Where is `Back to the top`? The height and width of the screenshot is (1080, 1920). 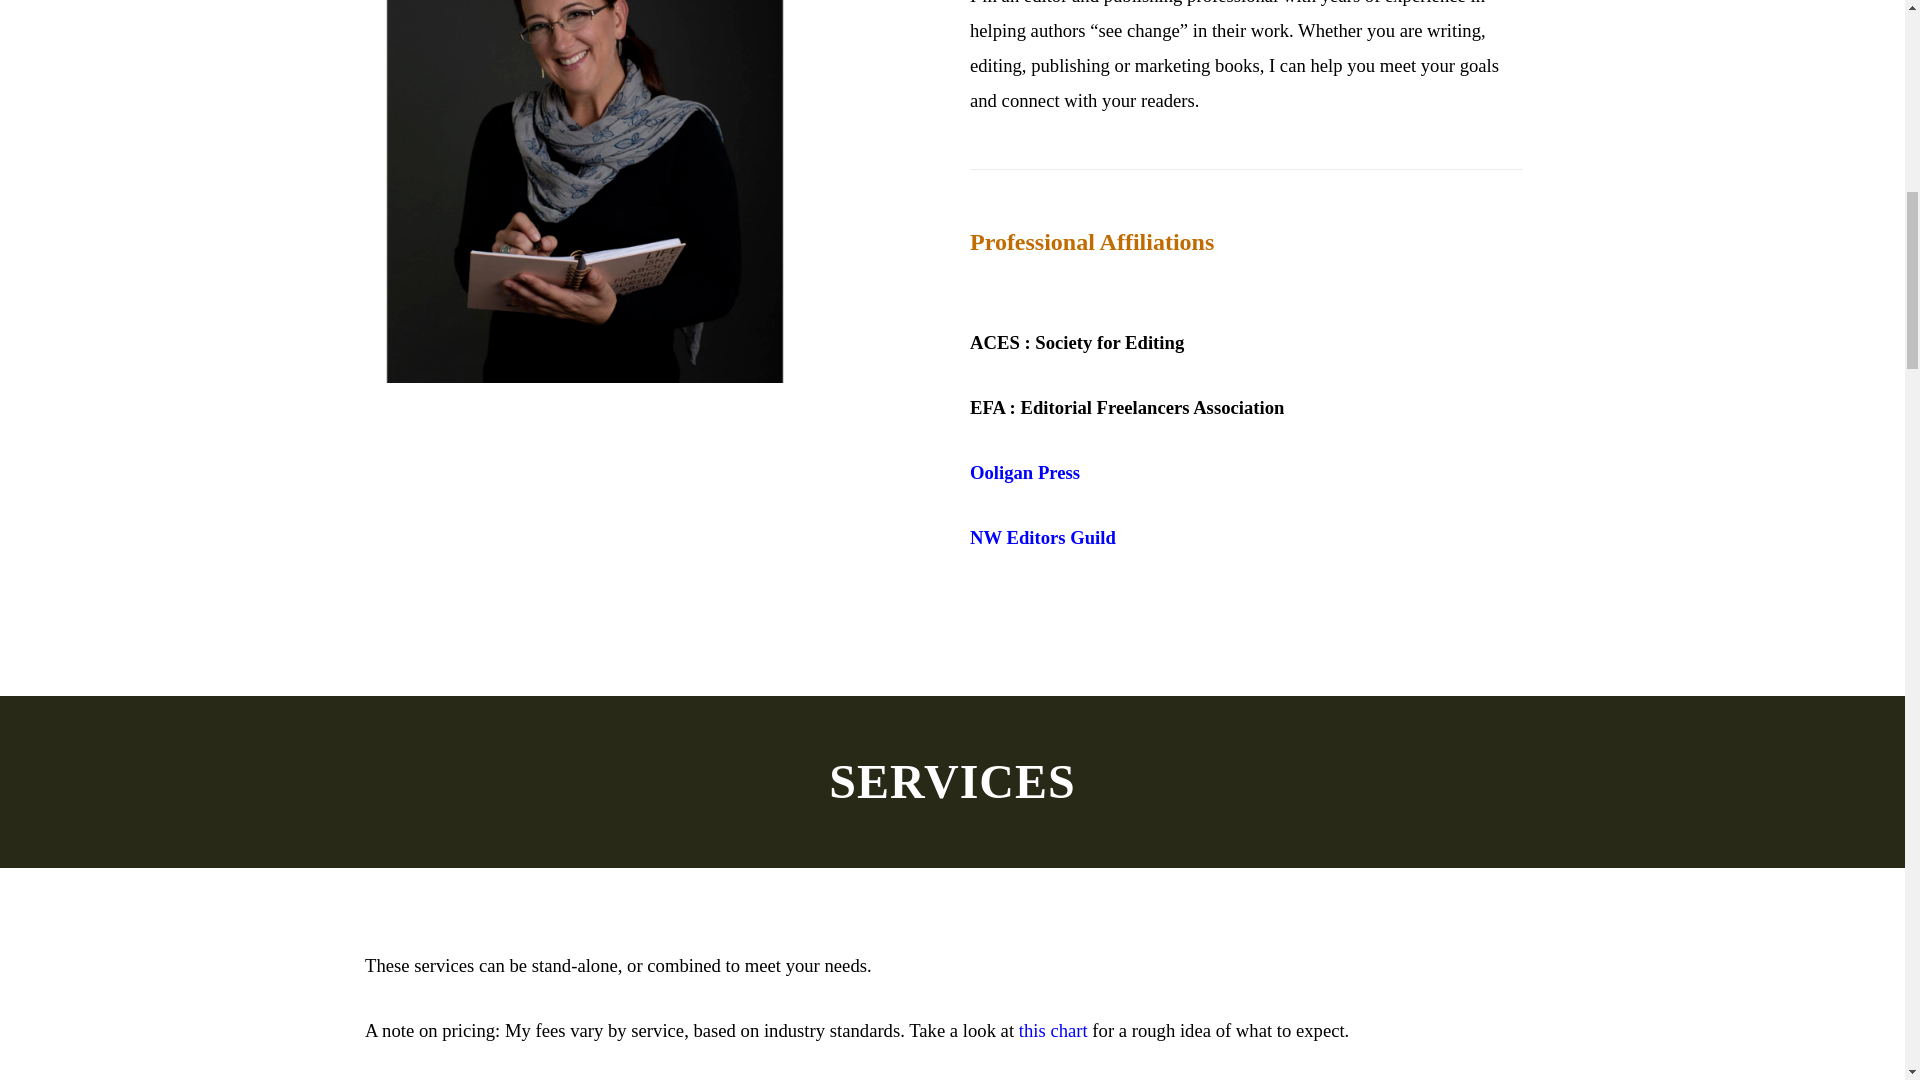
Back to the top is located at coordinates (1863, 154).